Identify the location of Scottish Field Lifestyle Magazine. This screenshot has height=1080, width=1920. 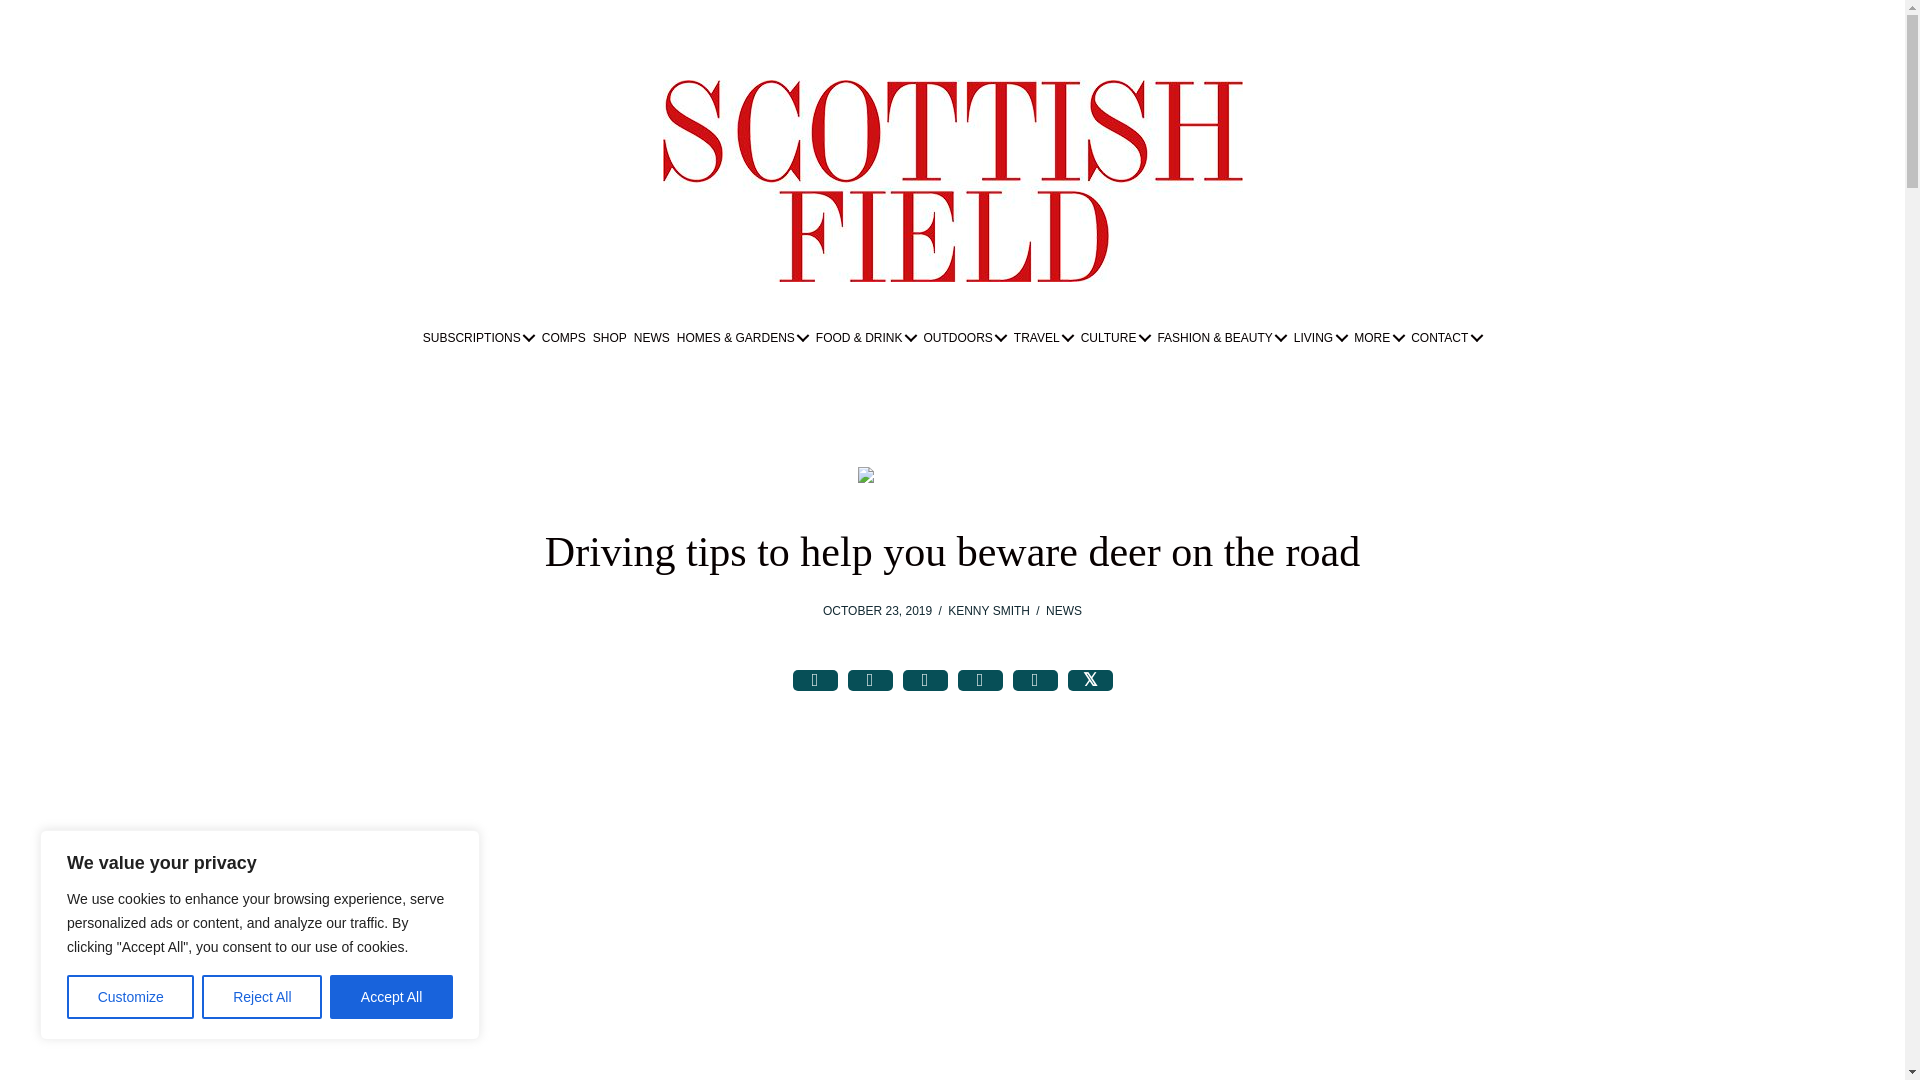
(952, 180).